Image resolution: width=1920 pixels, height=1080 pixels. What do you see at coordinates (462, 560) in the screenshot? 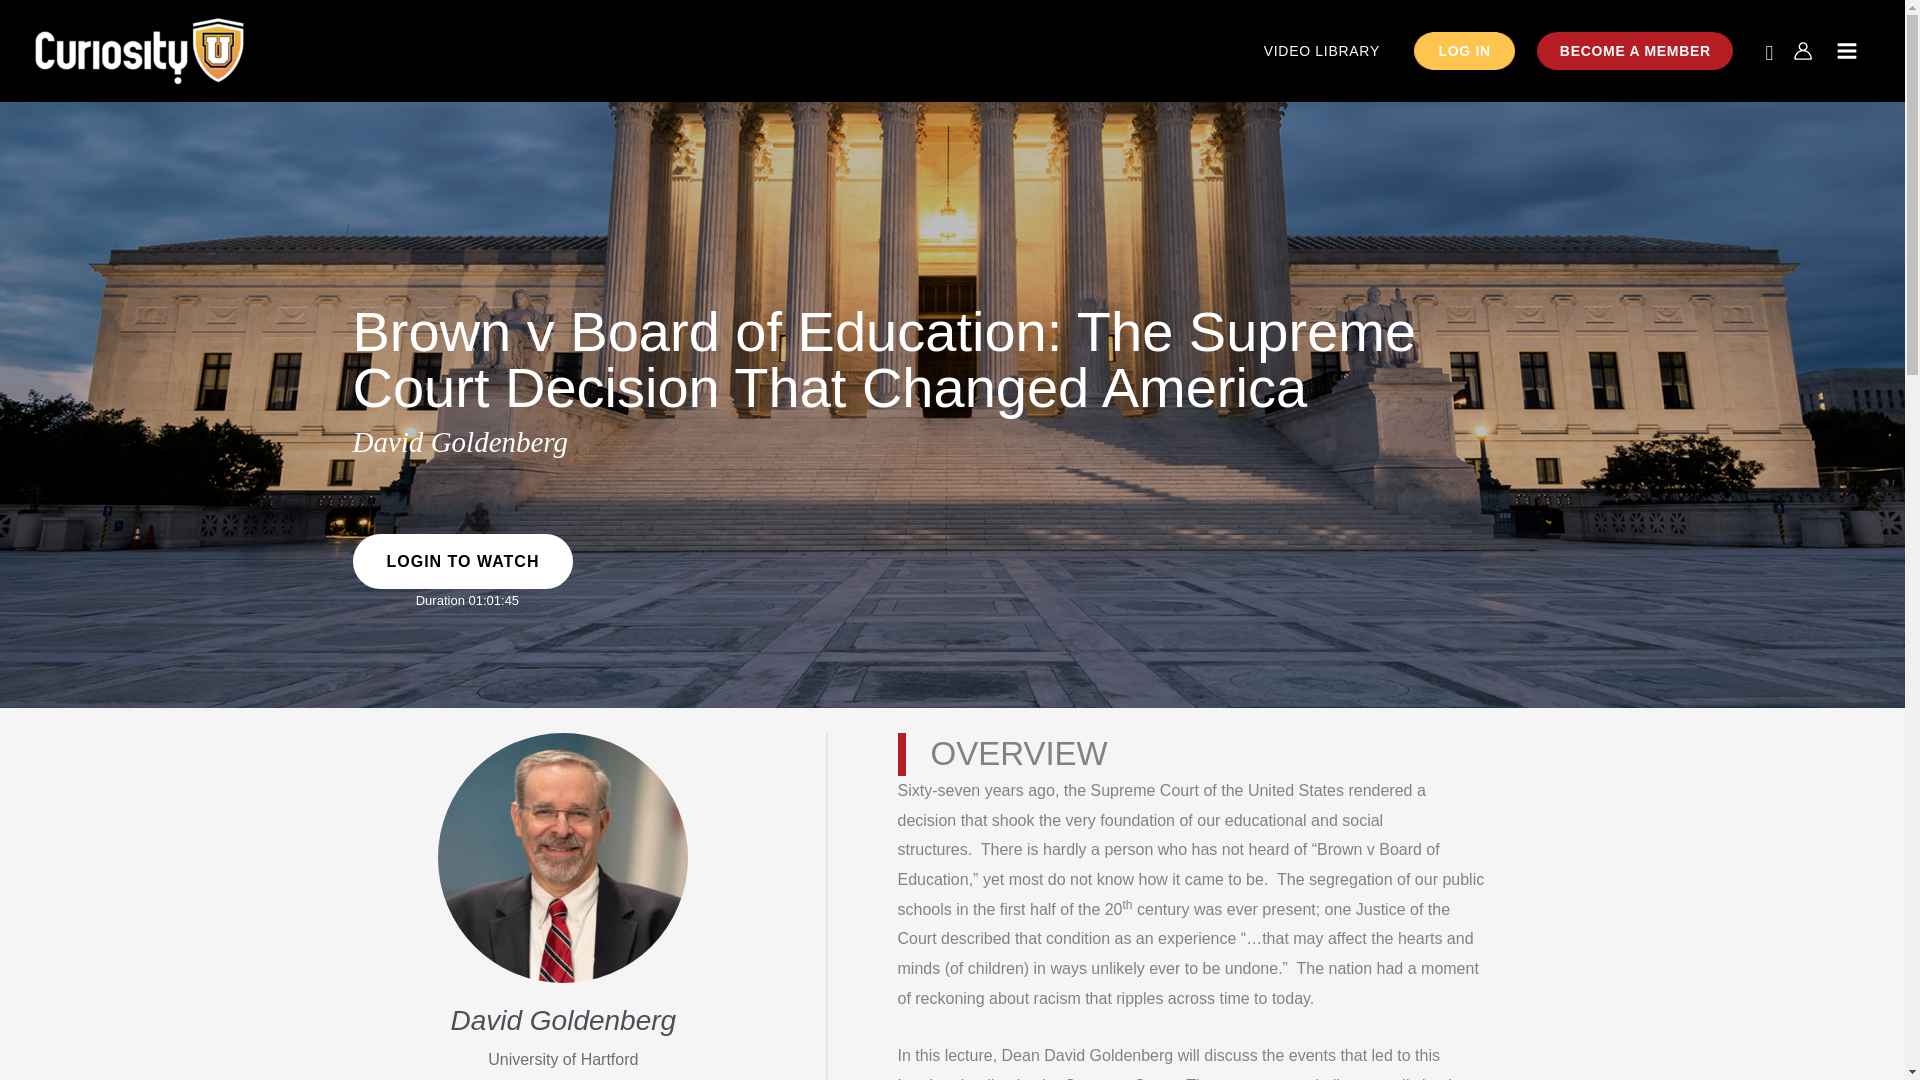
I see `LOGIN TO WATCH` at bounding box center [462, 560].